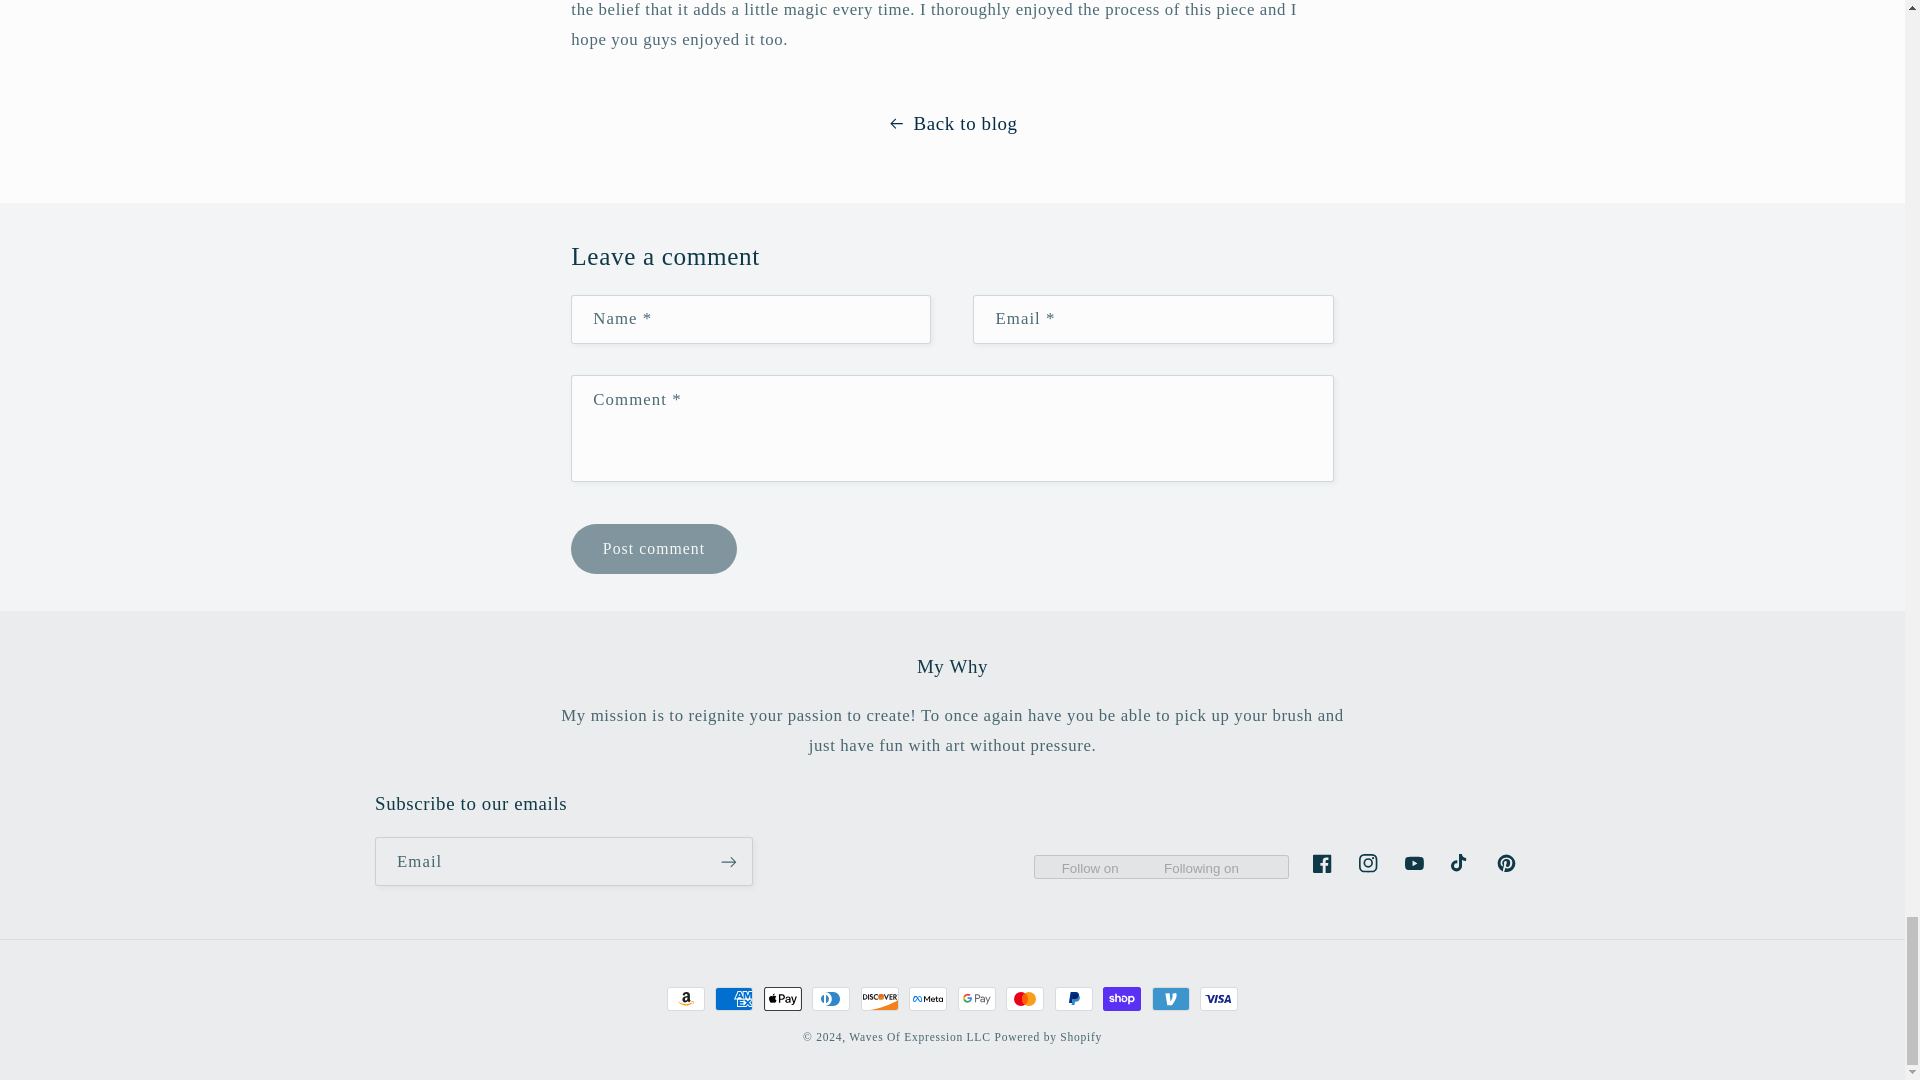  What do you see at coordinates (652, 548) in the screenshot?
I see `Post comment` at bounding box center [652, 548].